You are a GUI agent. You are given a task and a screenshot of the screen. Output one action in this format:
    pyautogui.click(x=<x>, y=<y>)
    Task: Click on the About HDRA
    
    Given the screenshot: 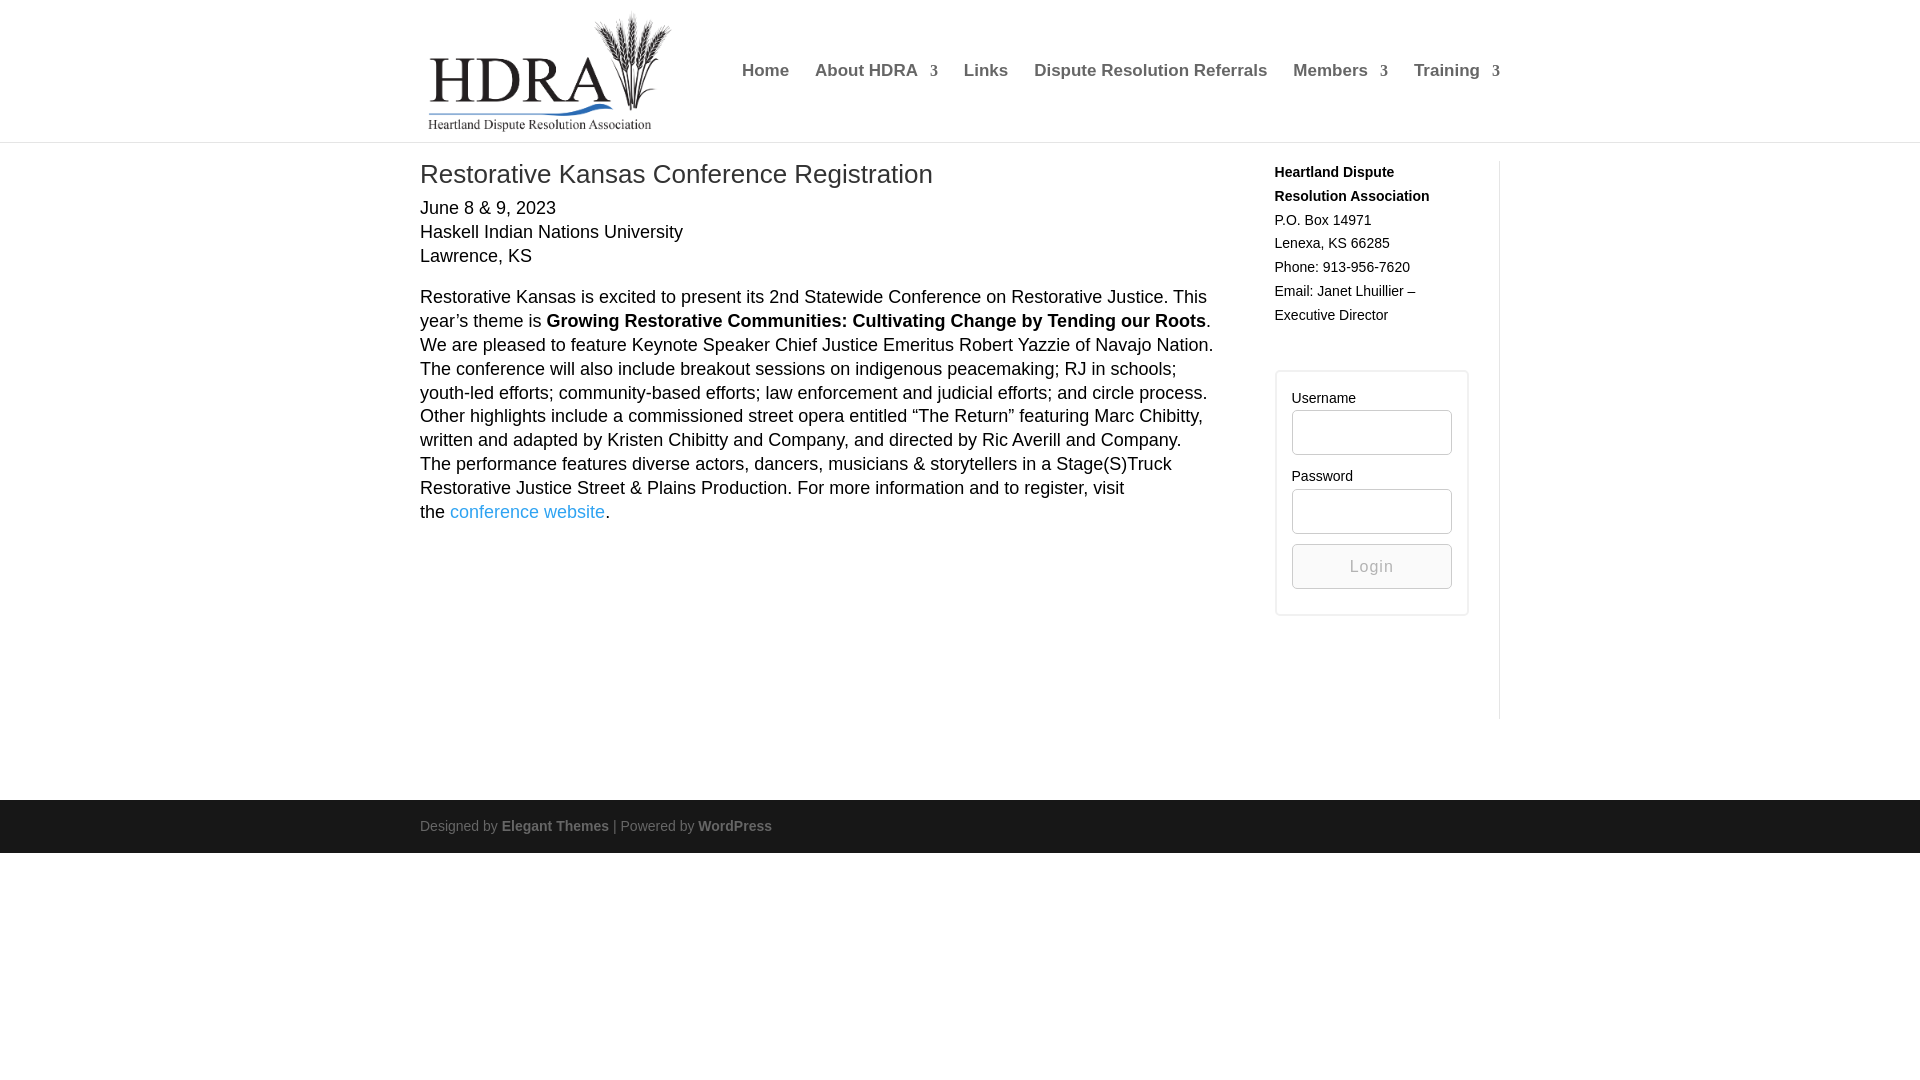 What is the action you would take?
    pyautogui.click(x=876, y=102)
    